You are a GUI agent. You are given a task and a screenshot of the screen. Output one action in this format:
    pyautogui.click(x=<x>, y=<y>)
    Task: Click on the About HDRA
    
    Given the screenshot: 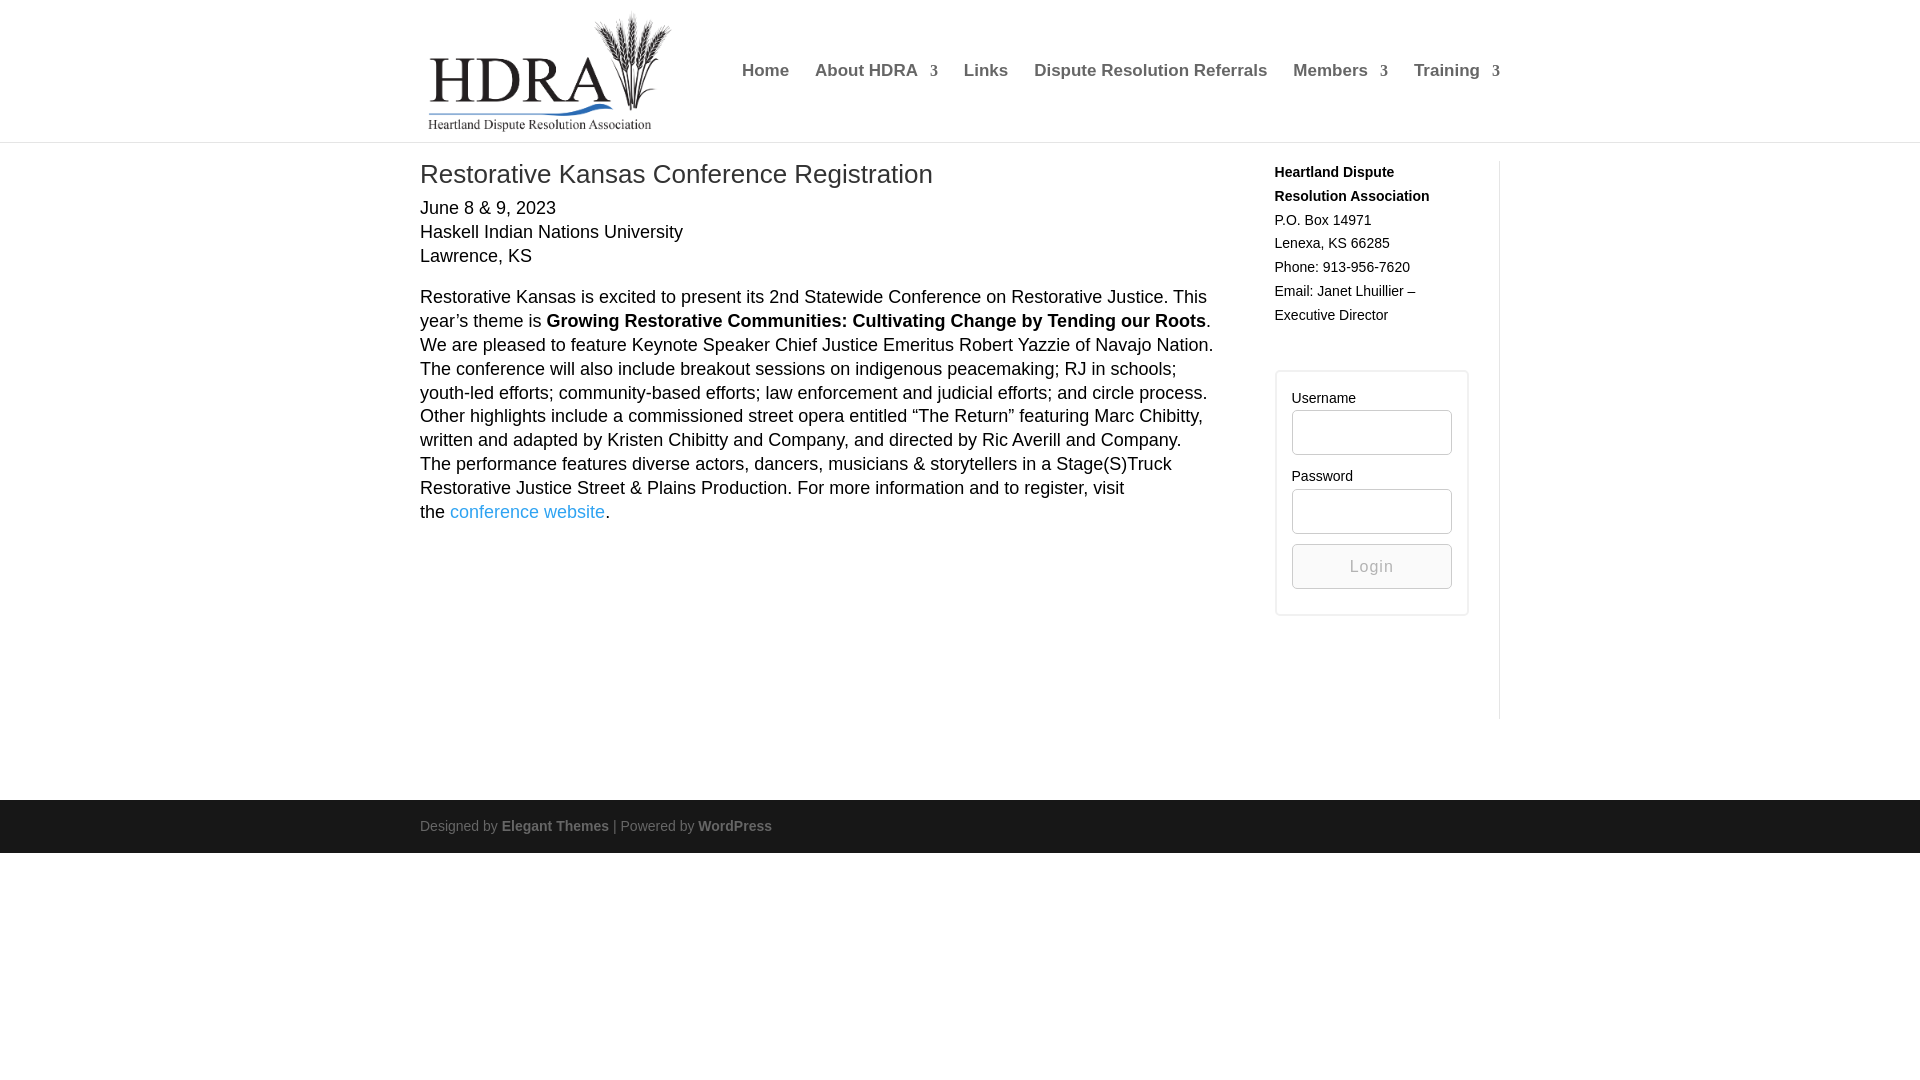 What is the action you would take?
    pyautogui.click(x=876, y=102)
    